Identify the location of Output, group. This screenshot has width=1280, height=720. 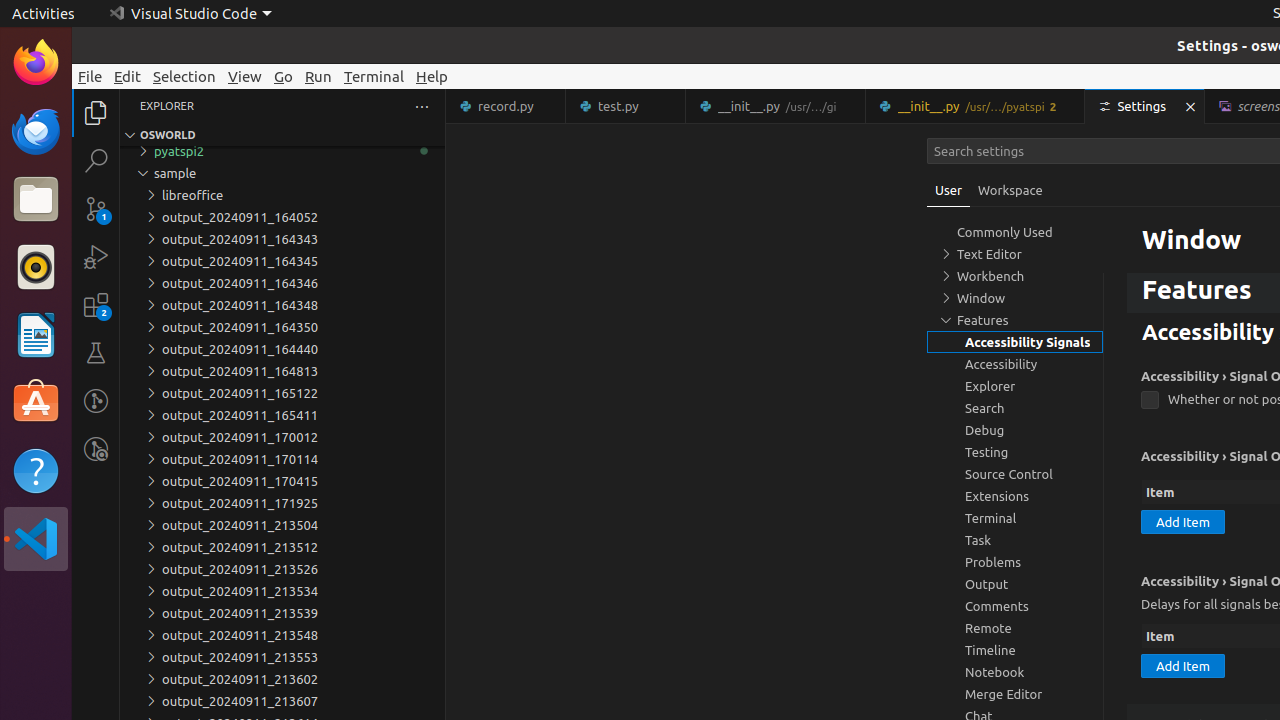
(1015, 584).